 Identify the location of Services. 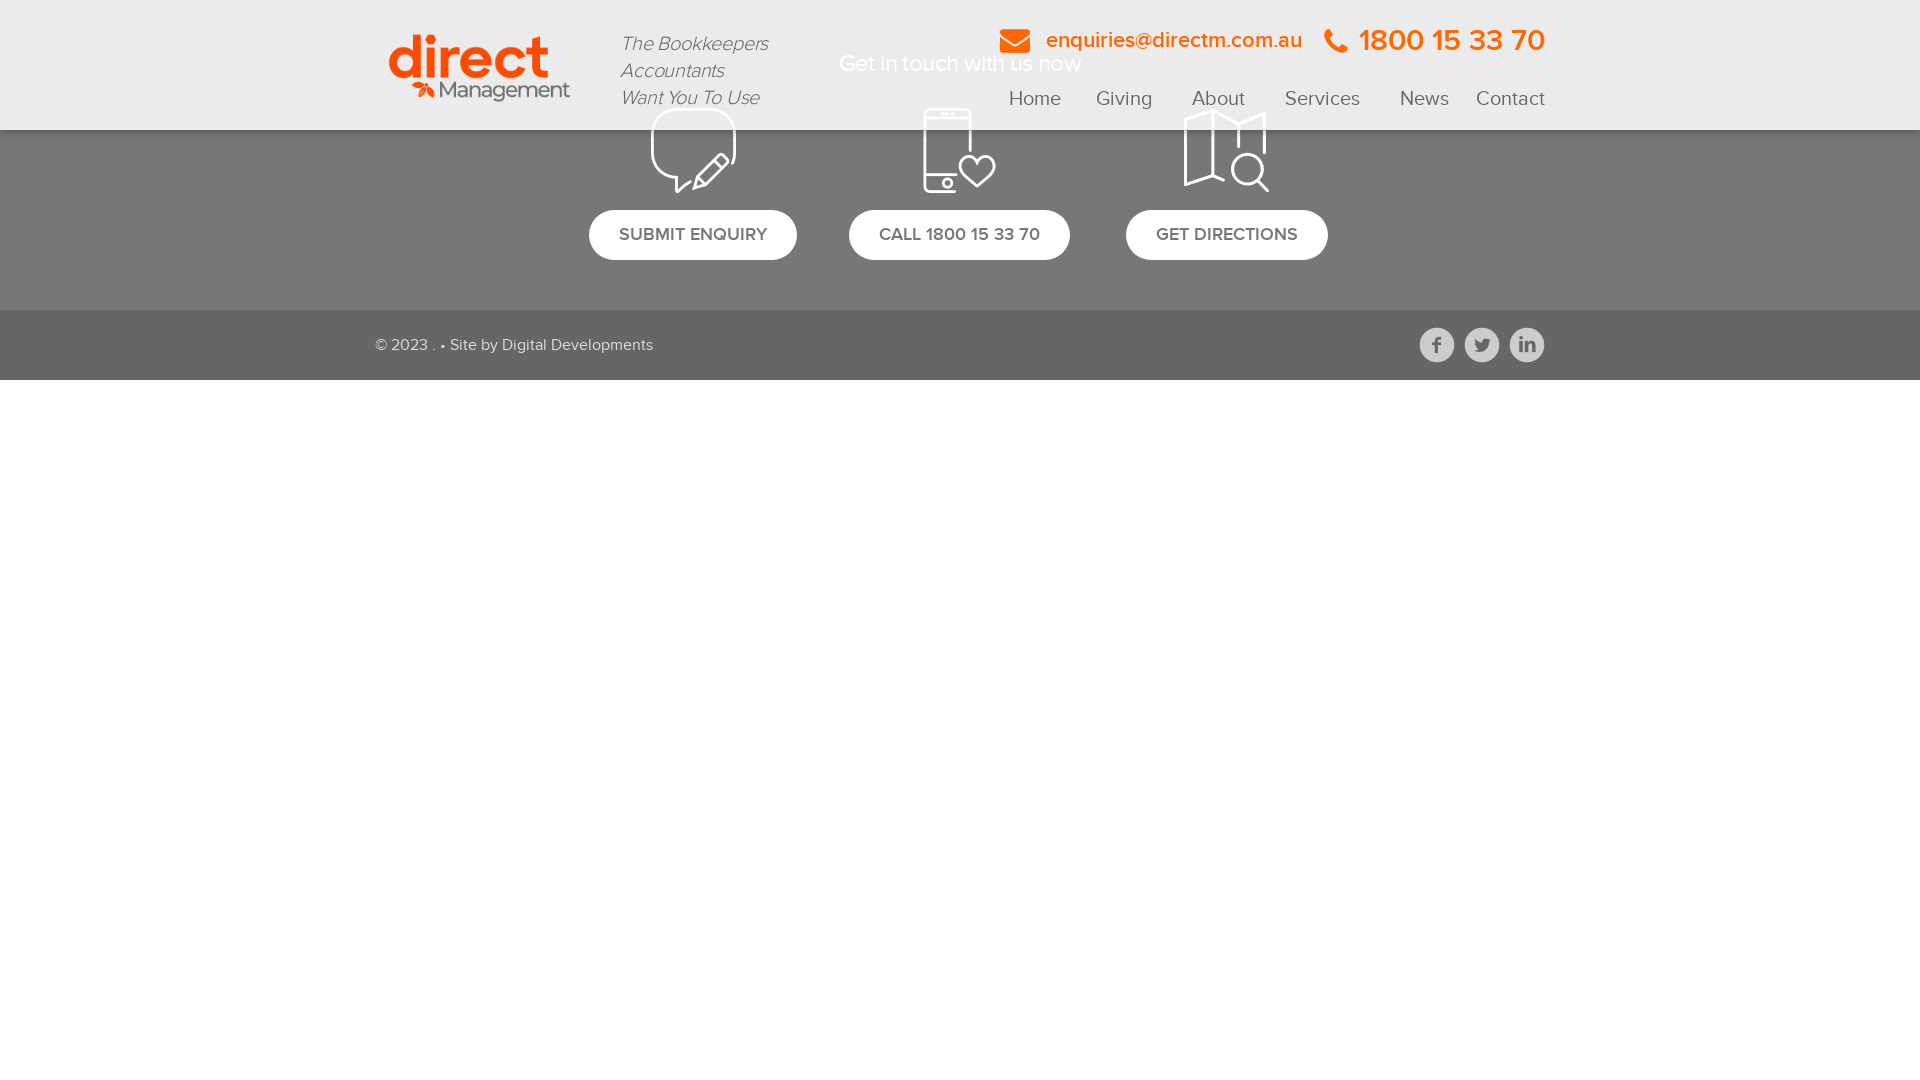
(1322, 99).